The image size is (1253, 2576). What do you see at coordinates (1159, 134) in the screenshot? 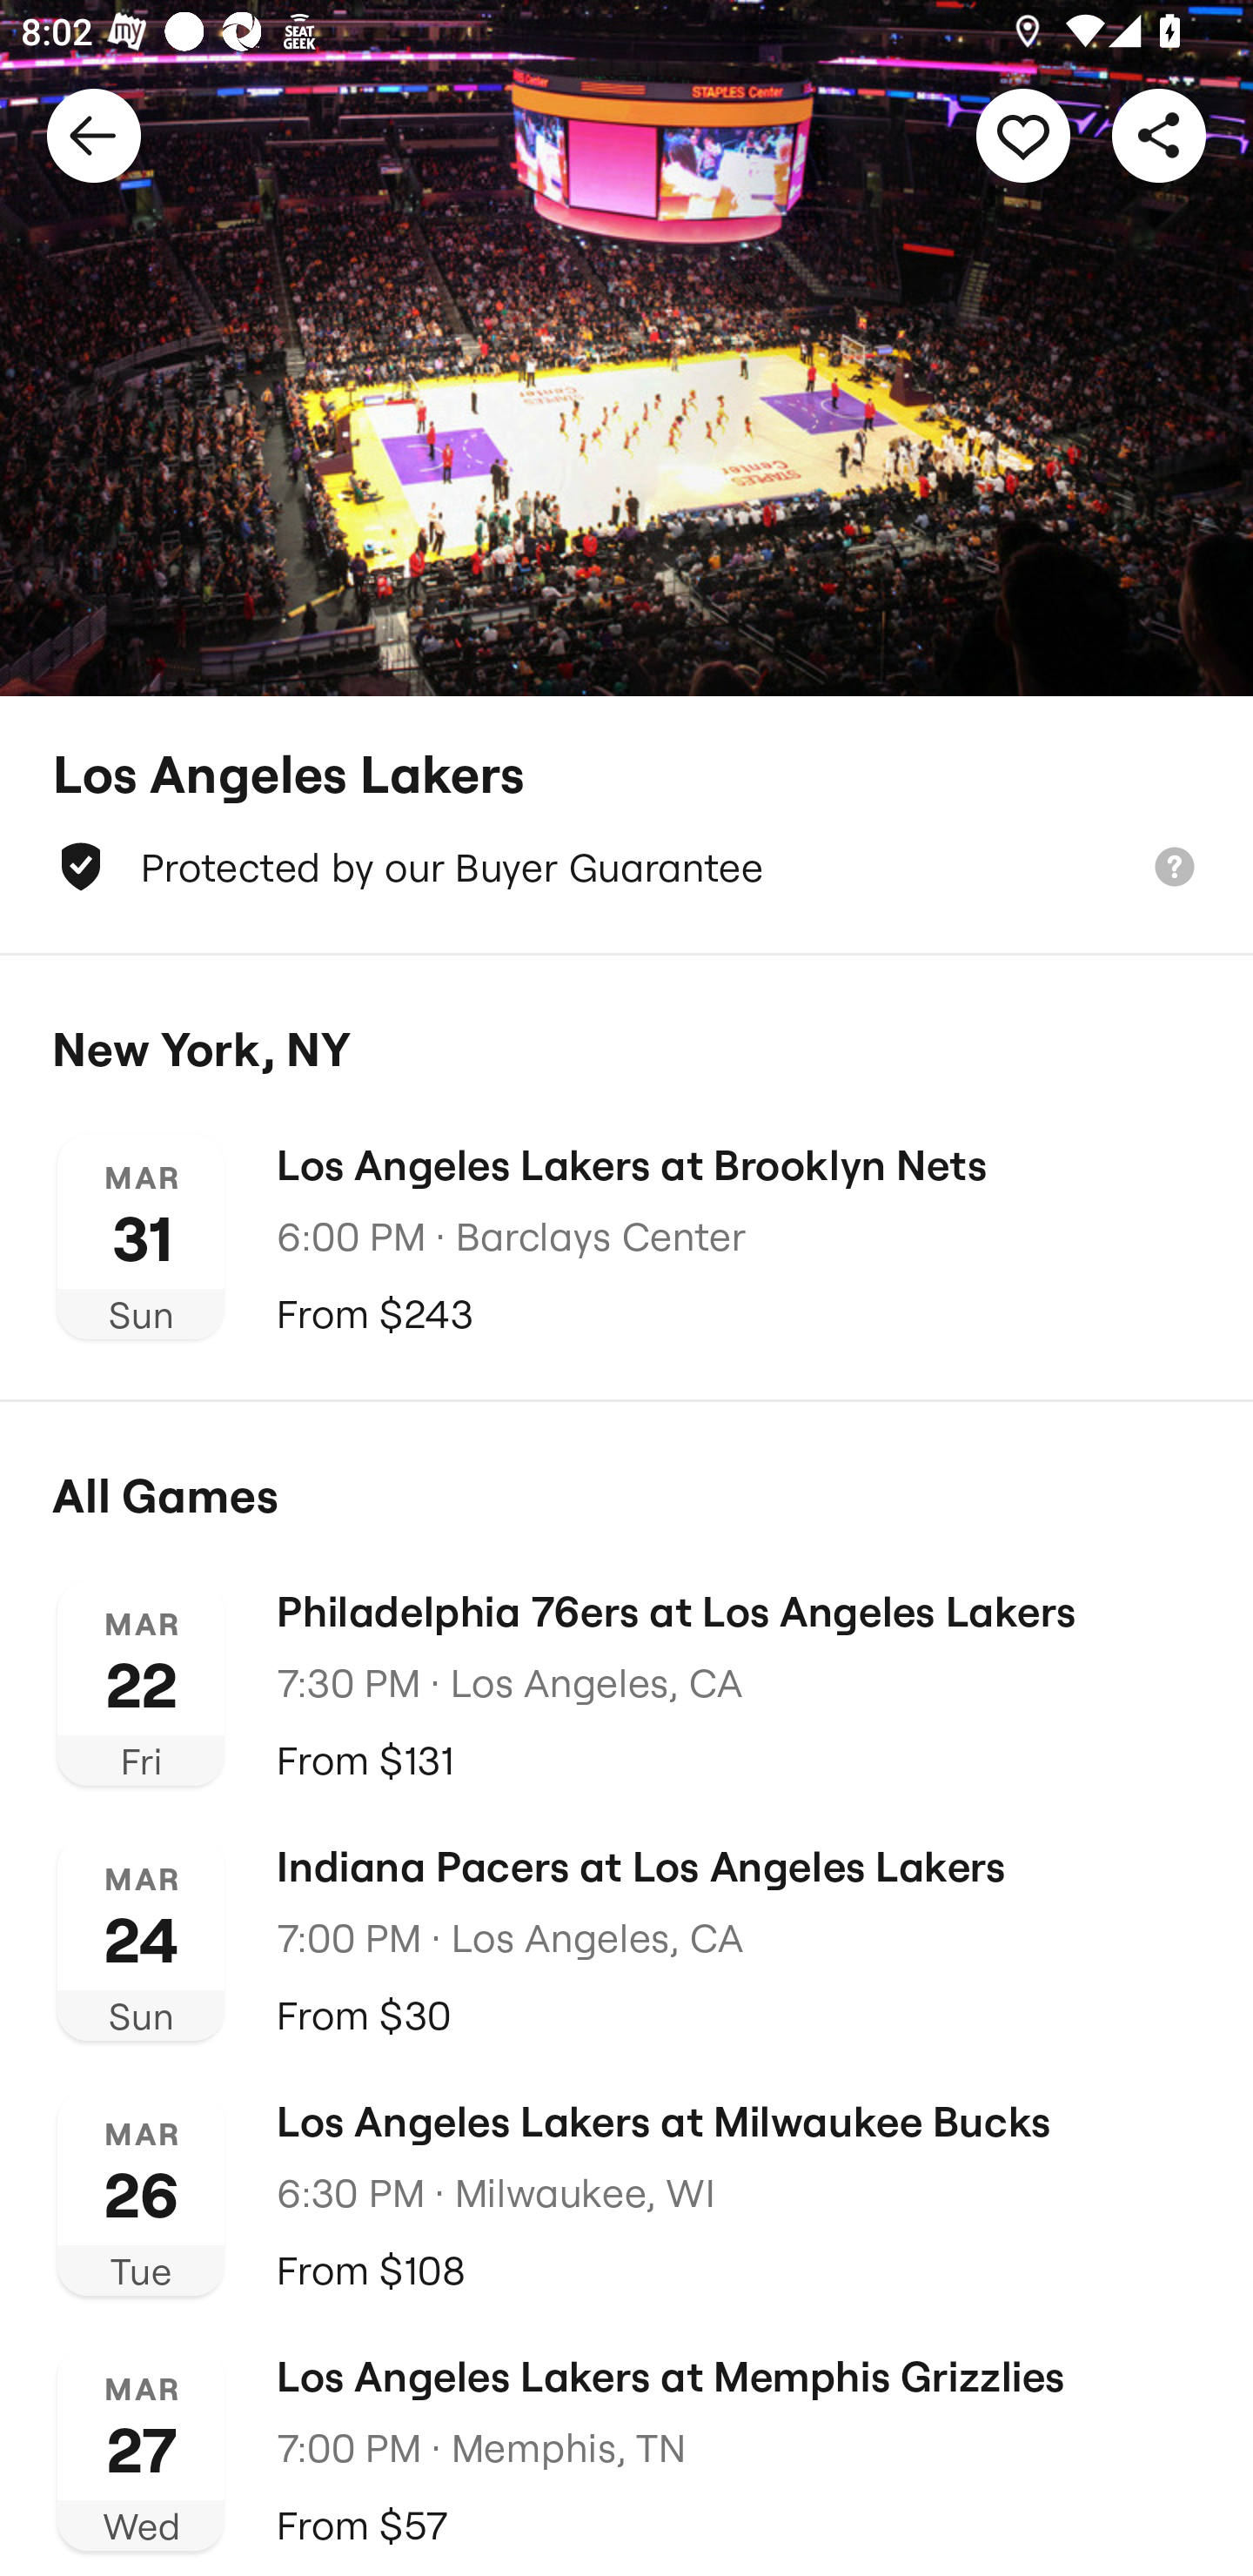
I see `Share this performer` at bounding box center [1159, 134].